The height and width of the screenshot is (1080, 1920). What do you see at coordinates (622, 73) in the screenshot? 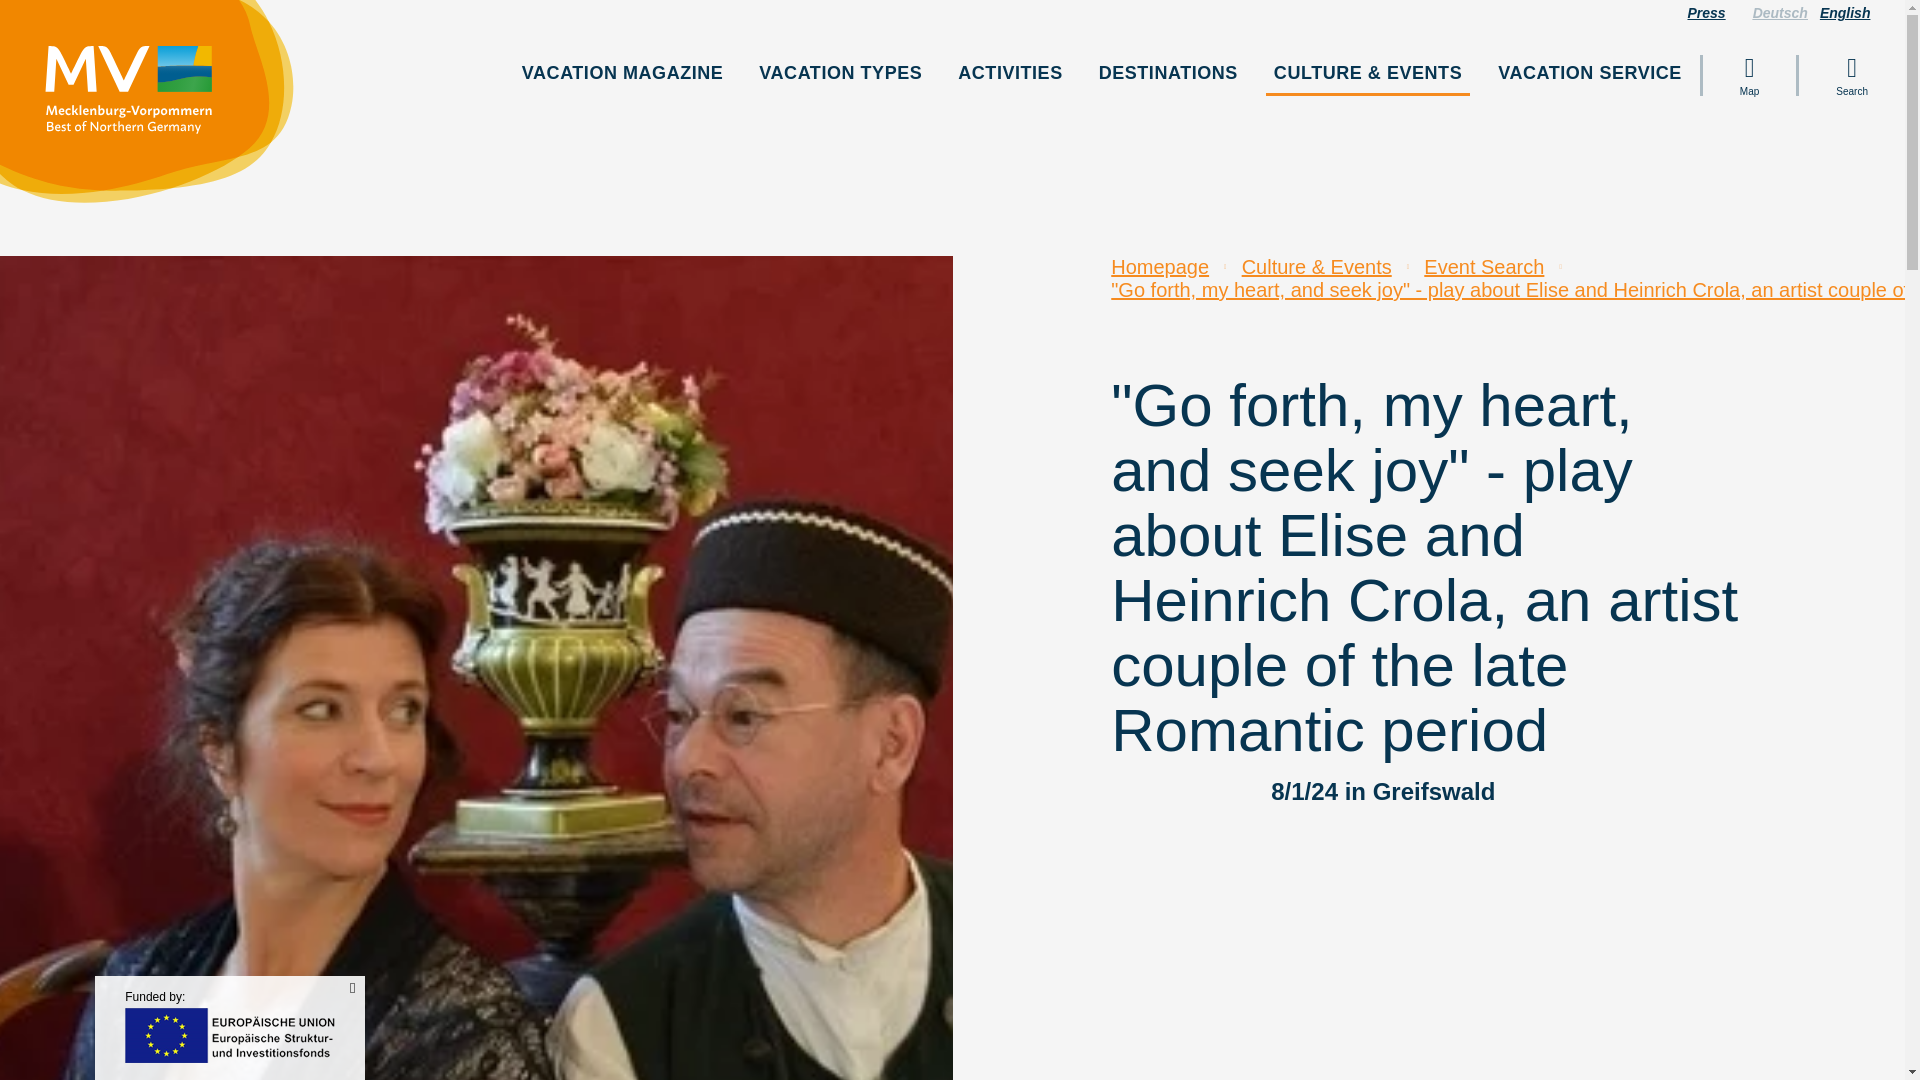
I see `VACATION MAGAZINE` at bounding box center [622, 73].